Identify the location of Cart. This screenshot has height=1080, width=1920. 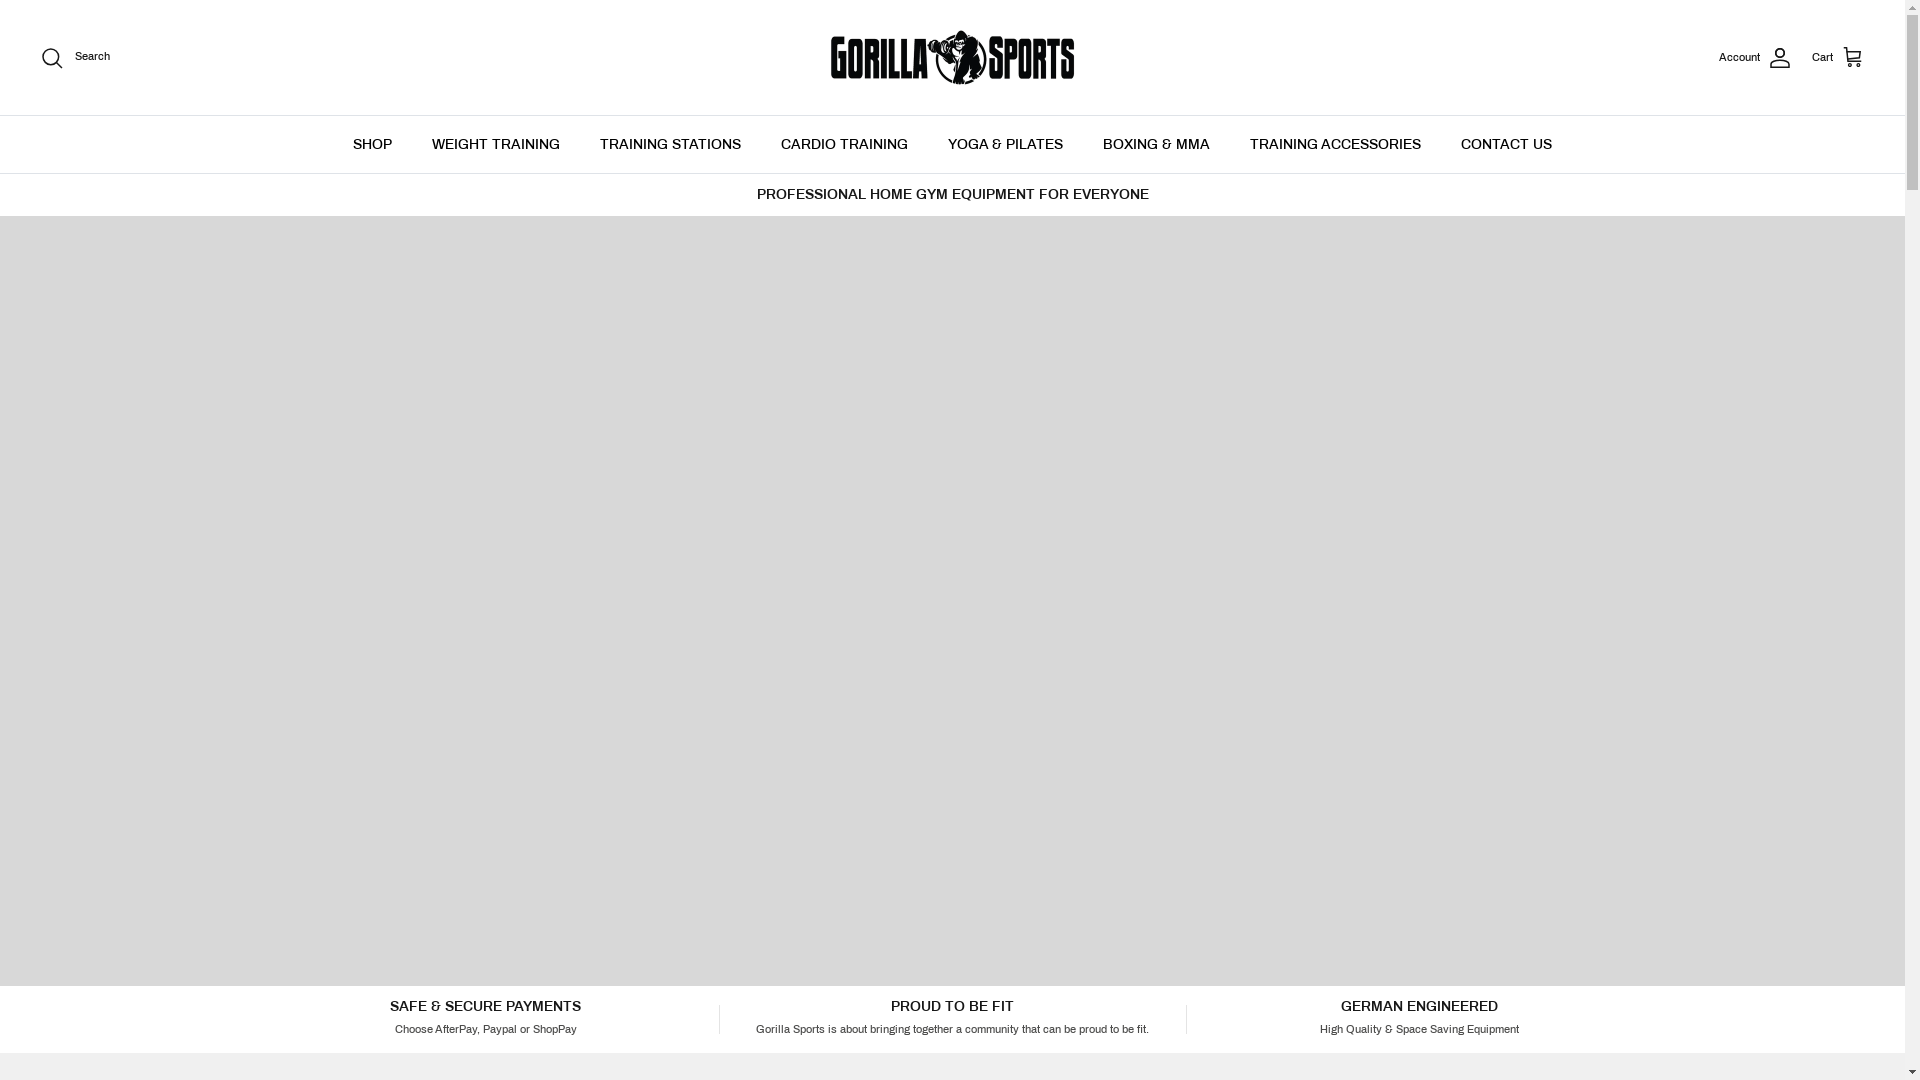
(1838, 57).